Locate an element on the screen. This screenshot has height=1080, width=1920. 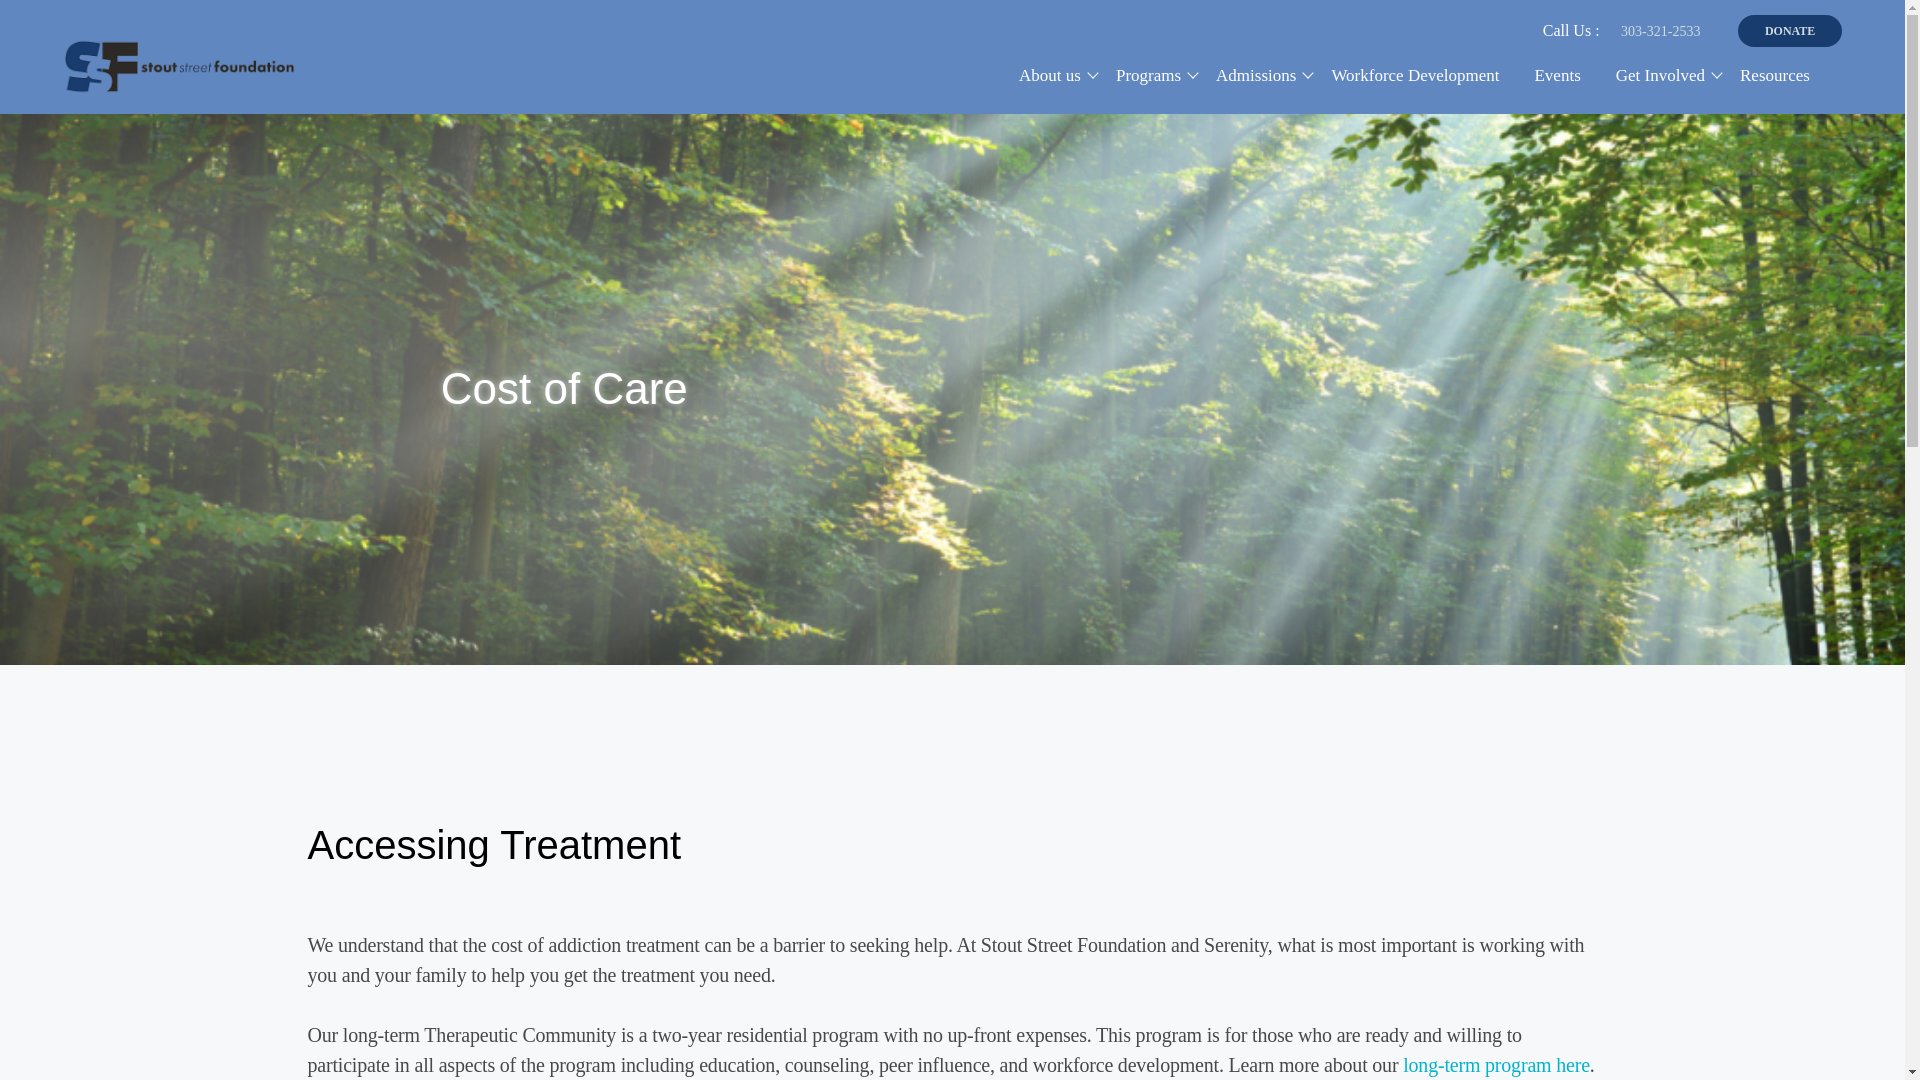
303-321-2533 is located at coordinates (1660, 31).